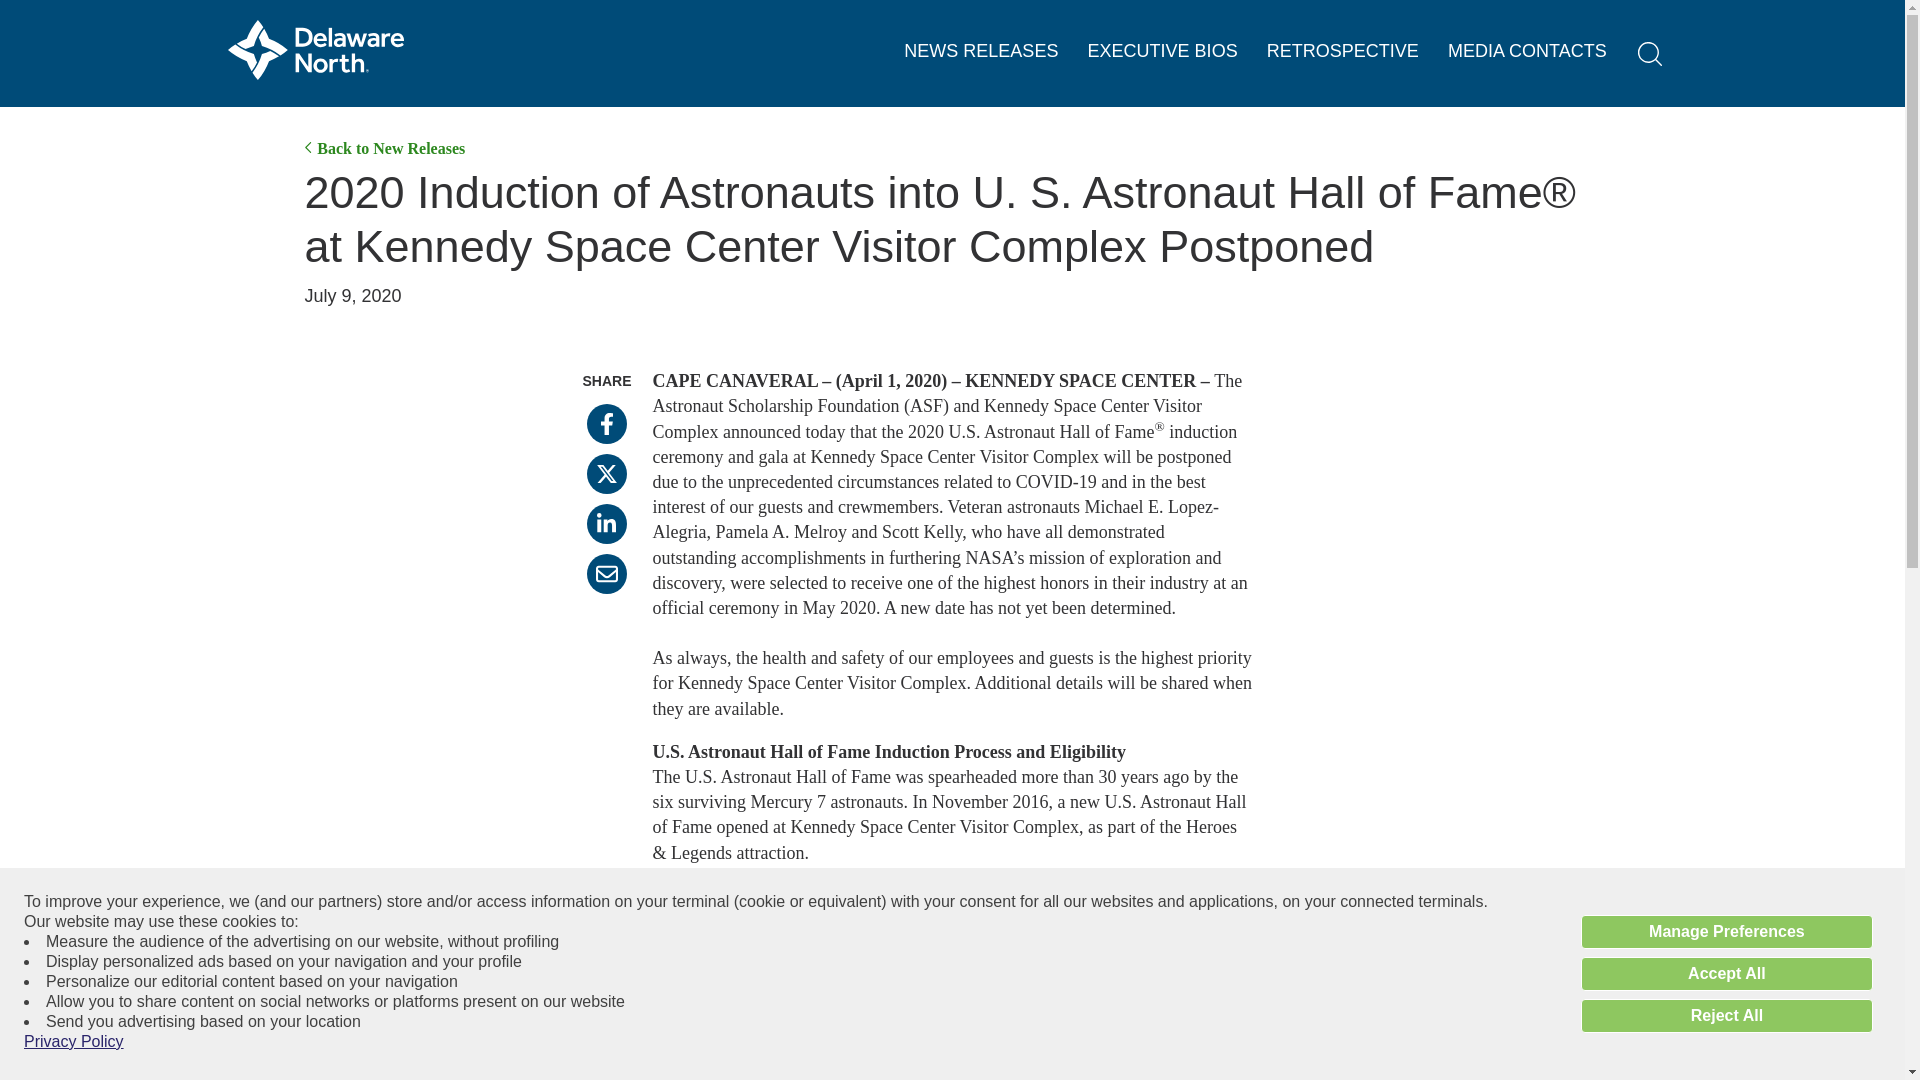 The image size is (1920, 1080). I want to click on NEWS RELEASES, so click(980, 52).